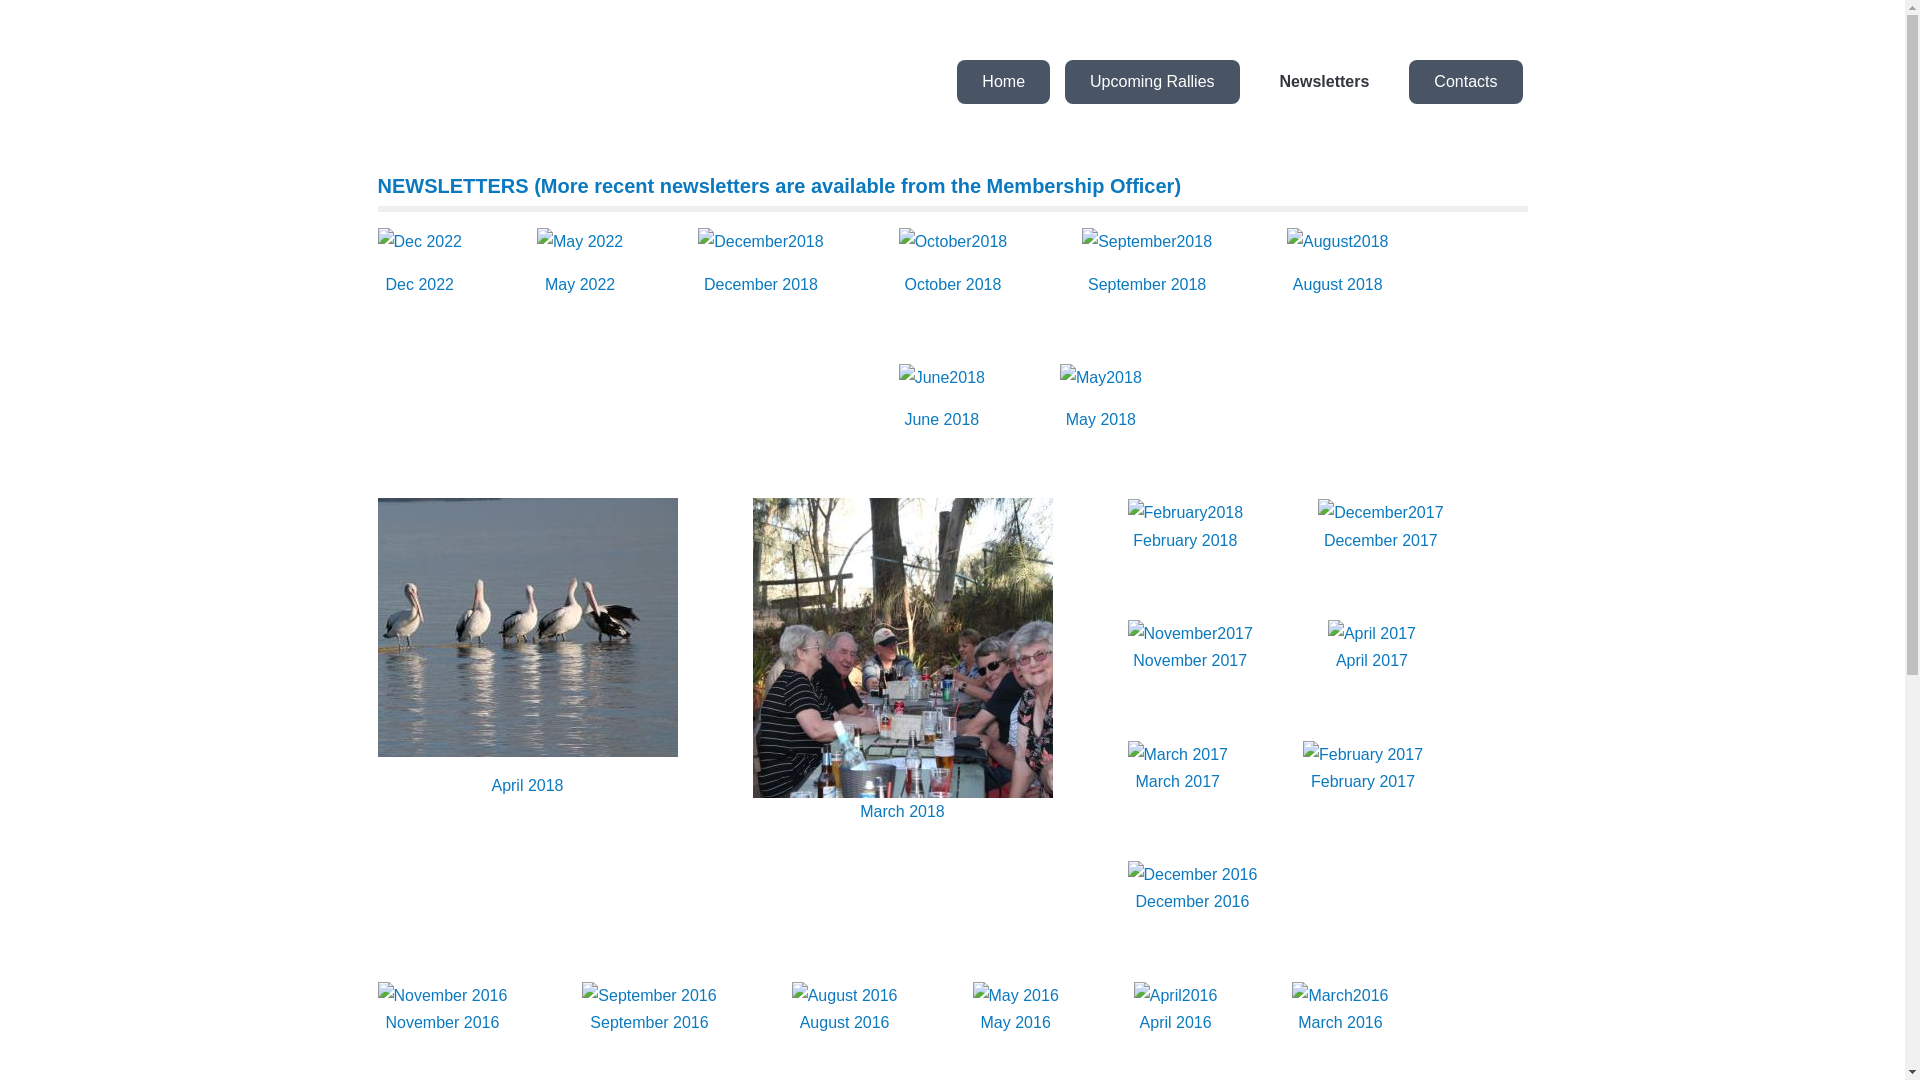 The image size is (1920, 1080). I want to click on Home, so click(1004, 82).